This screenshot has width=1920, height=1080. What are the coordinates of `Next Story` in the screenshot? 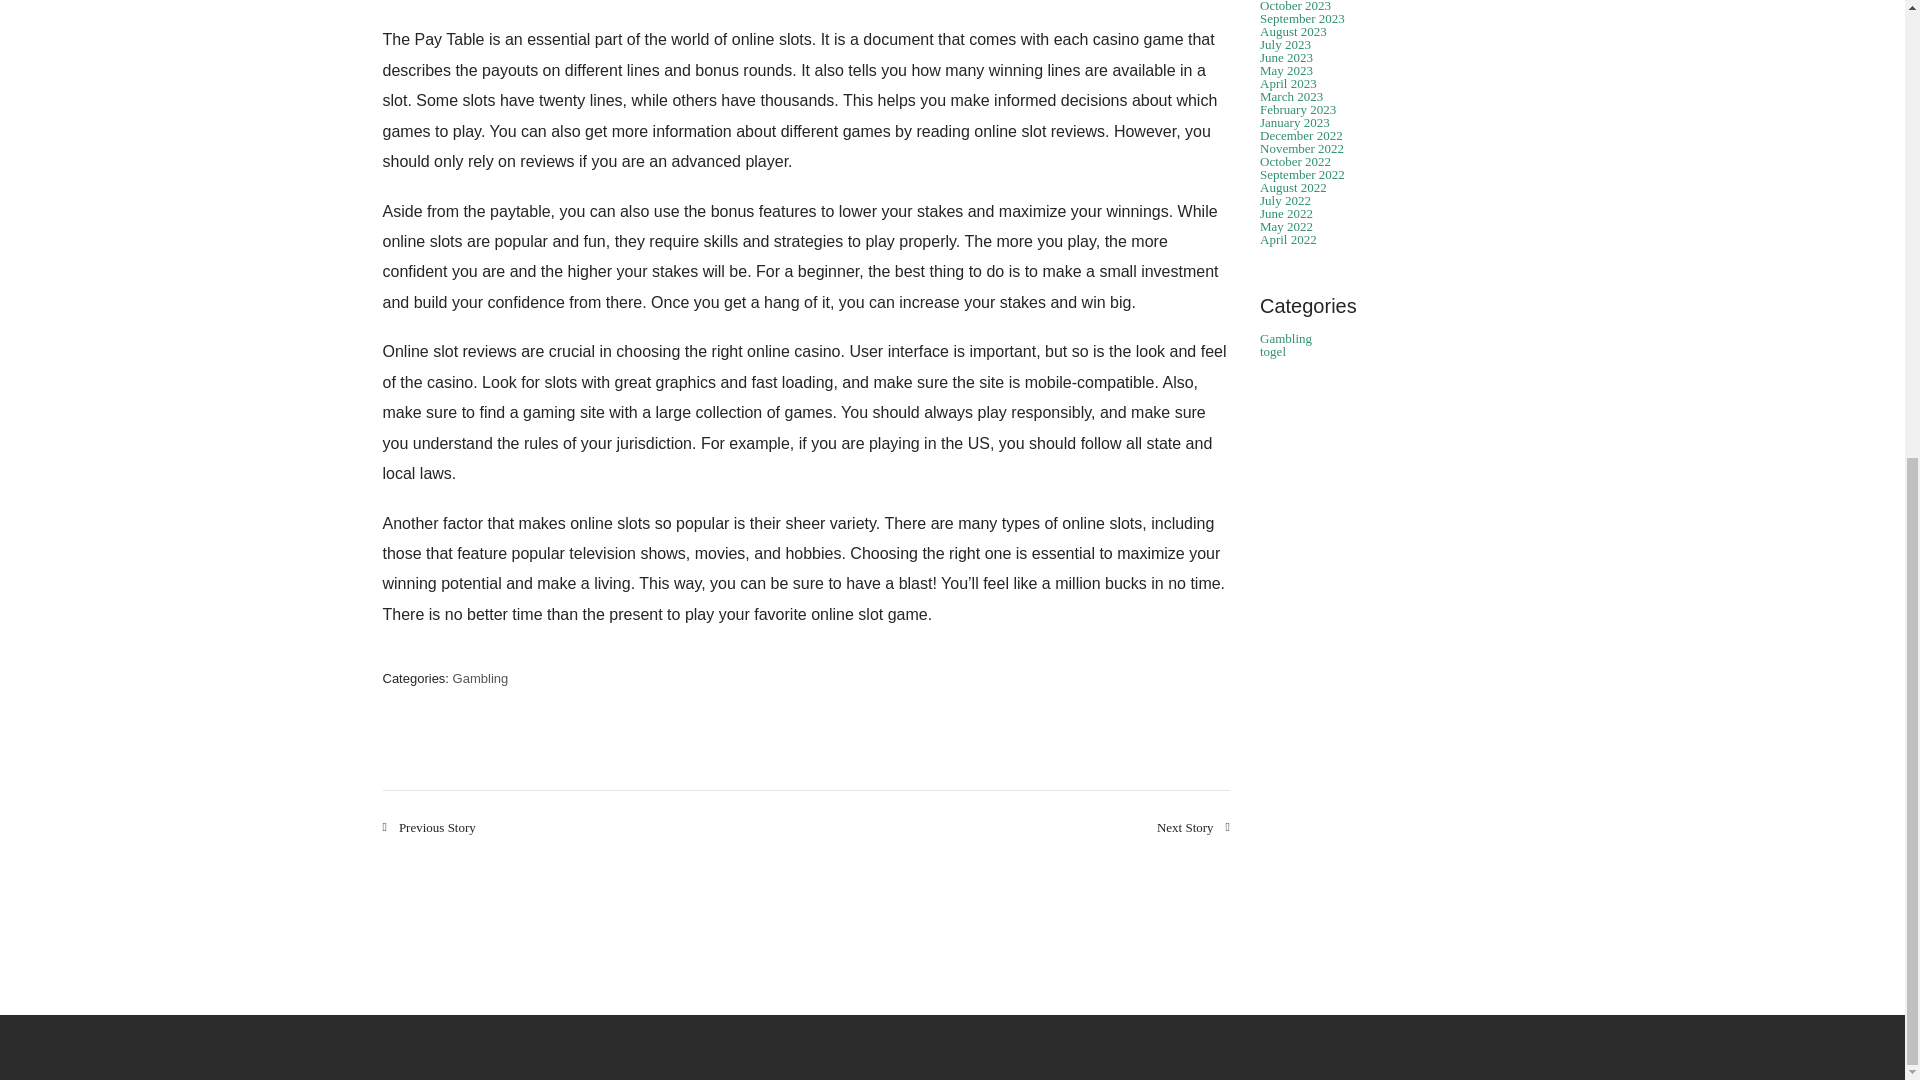 It's located at (1194, 826).